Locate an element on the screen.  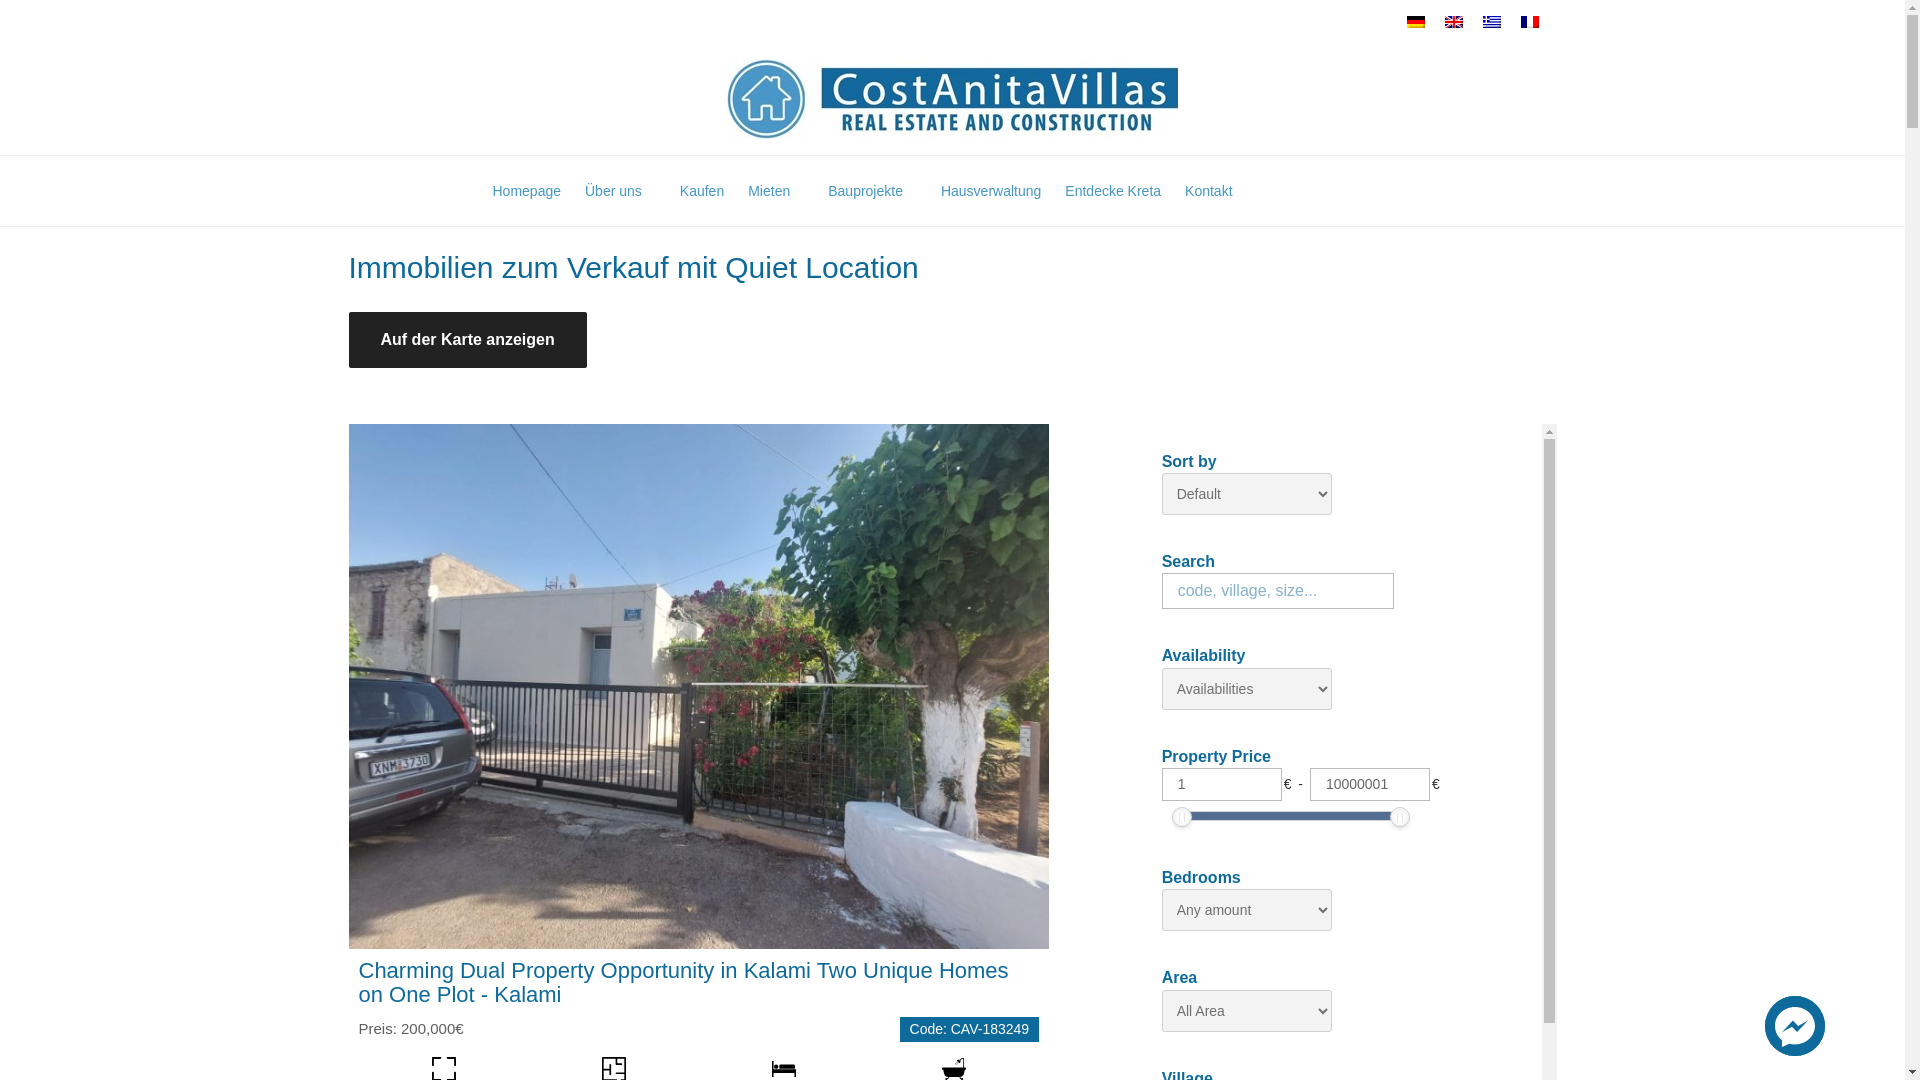
Entdecke Kreta is located at coordinates (1112, 190).